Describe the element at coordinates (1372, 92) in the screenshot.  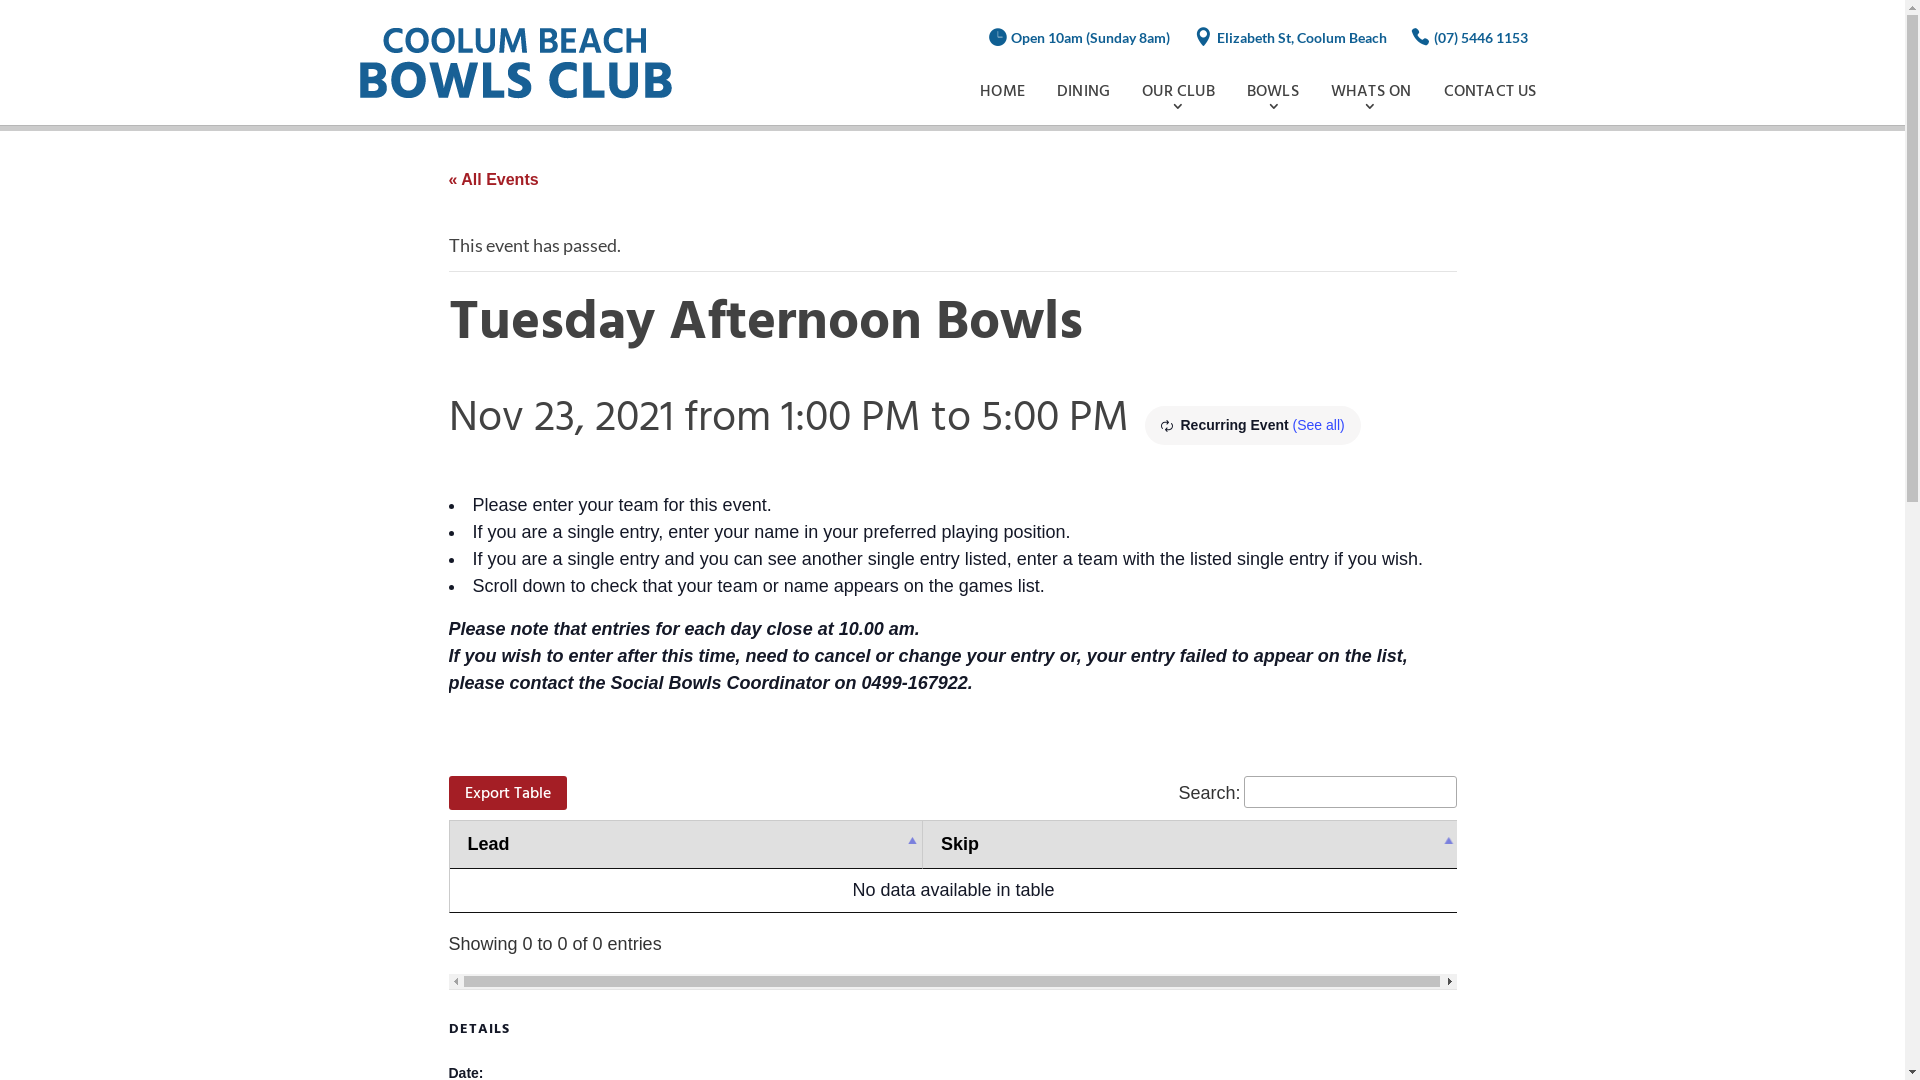
I see `WHATS ON` at that location.